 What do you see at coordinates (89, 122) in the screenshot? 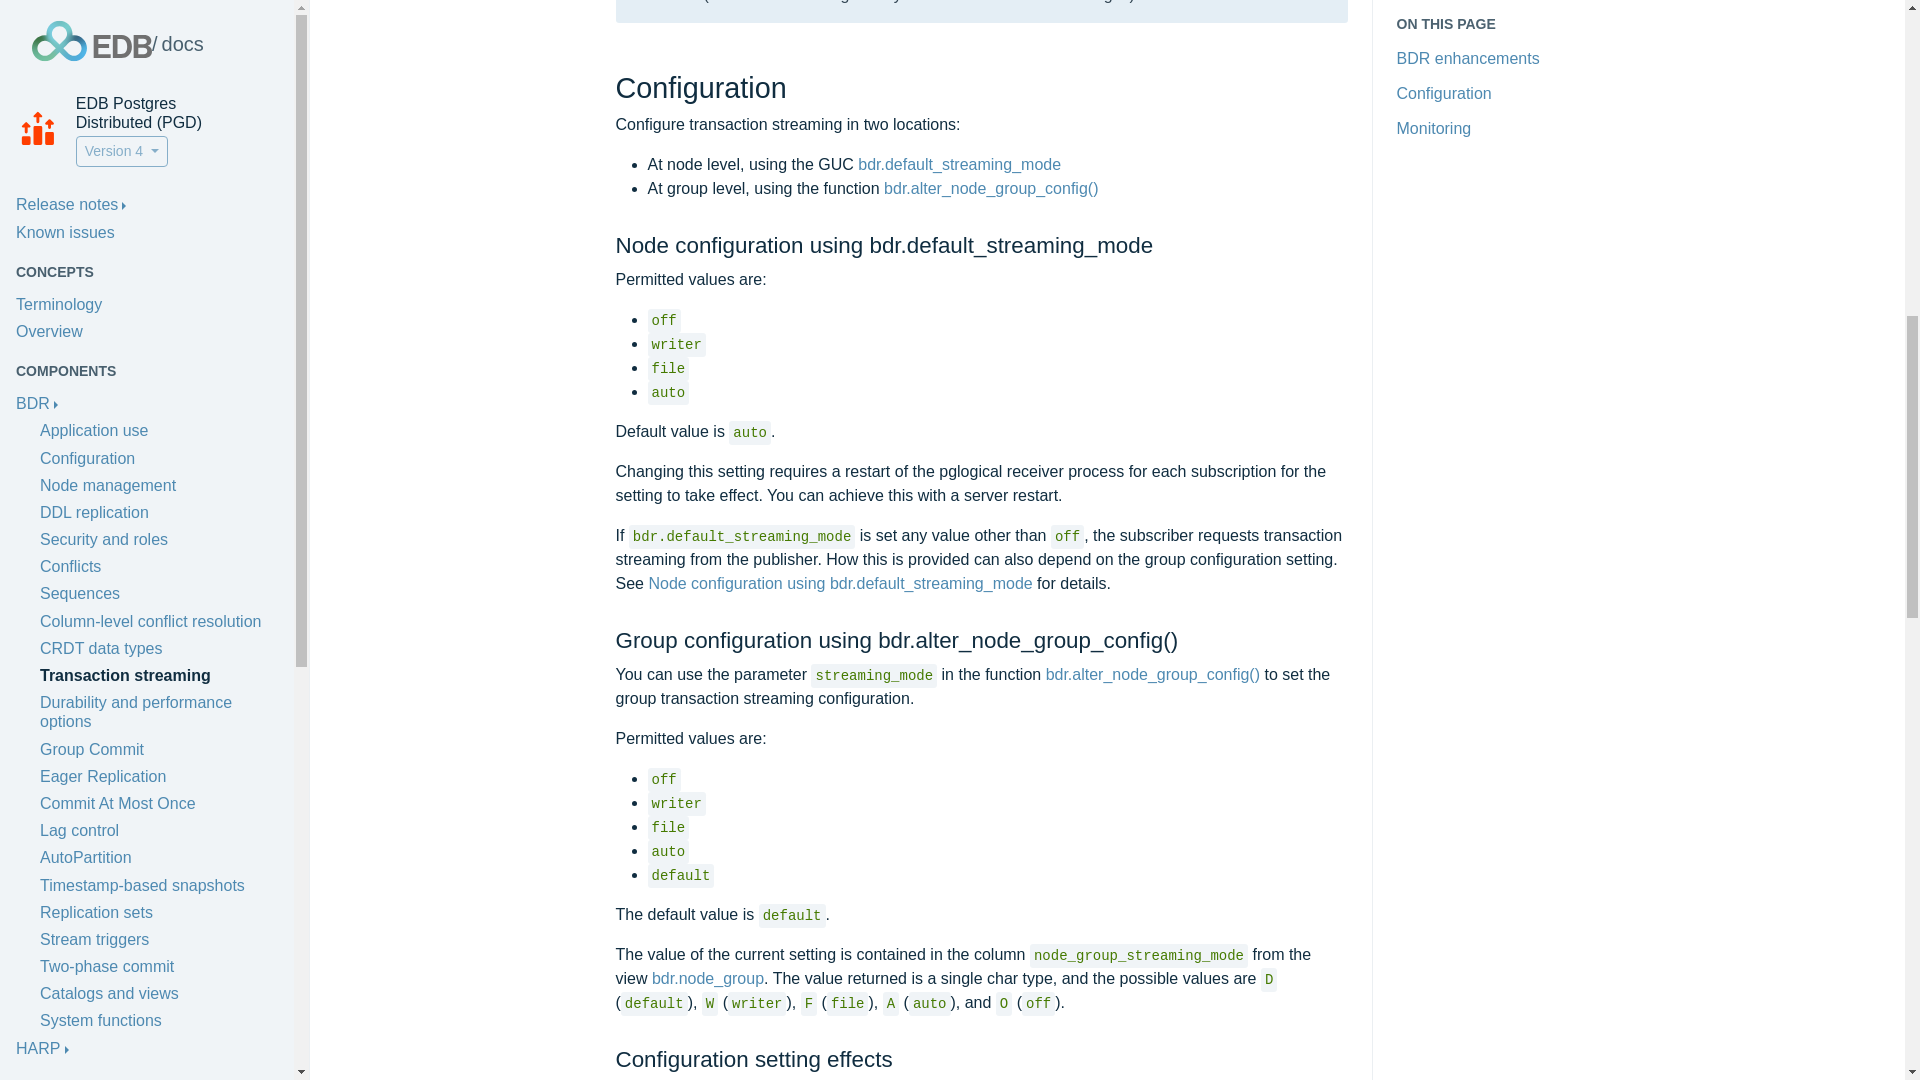
I see `Other considerations` at bounding box center [89, 122].